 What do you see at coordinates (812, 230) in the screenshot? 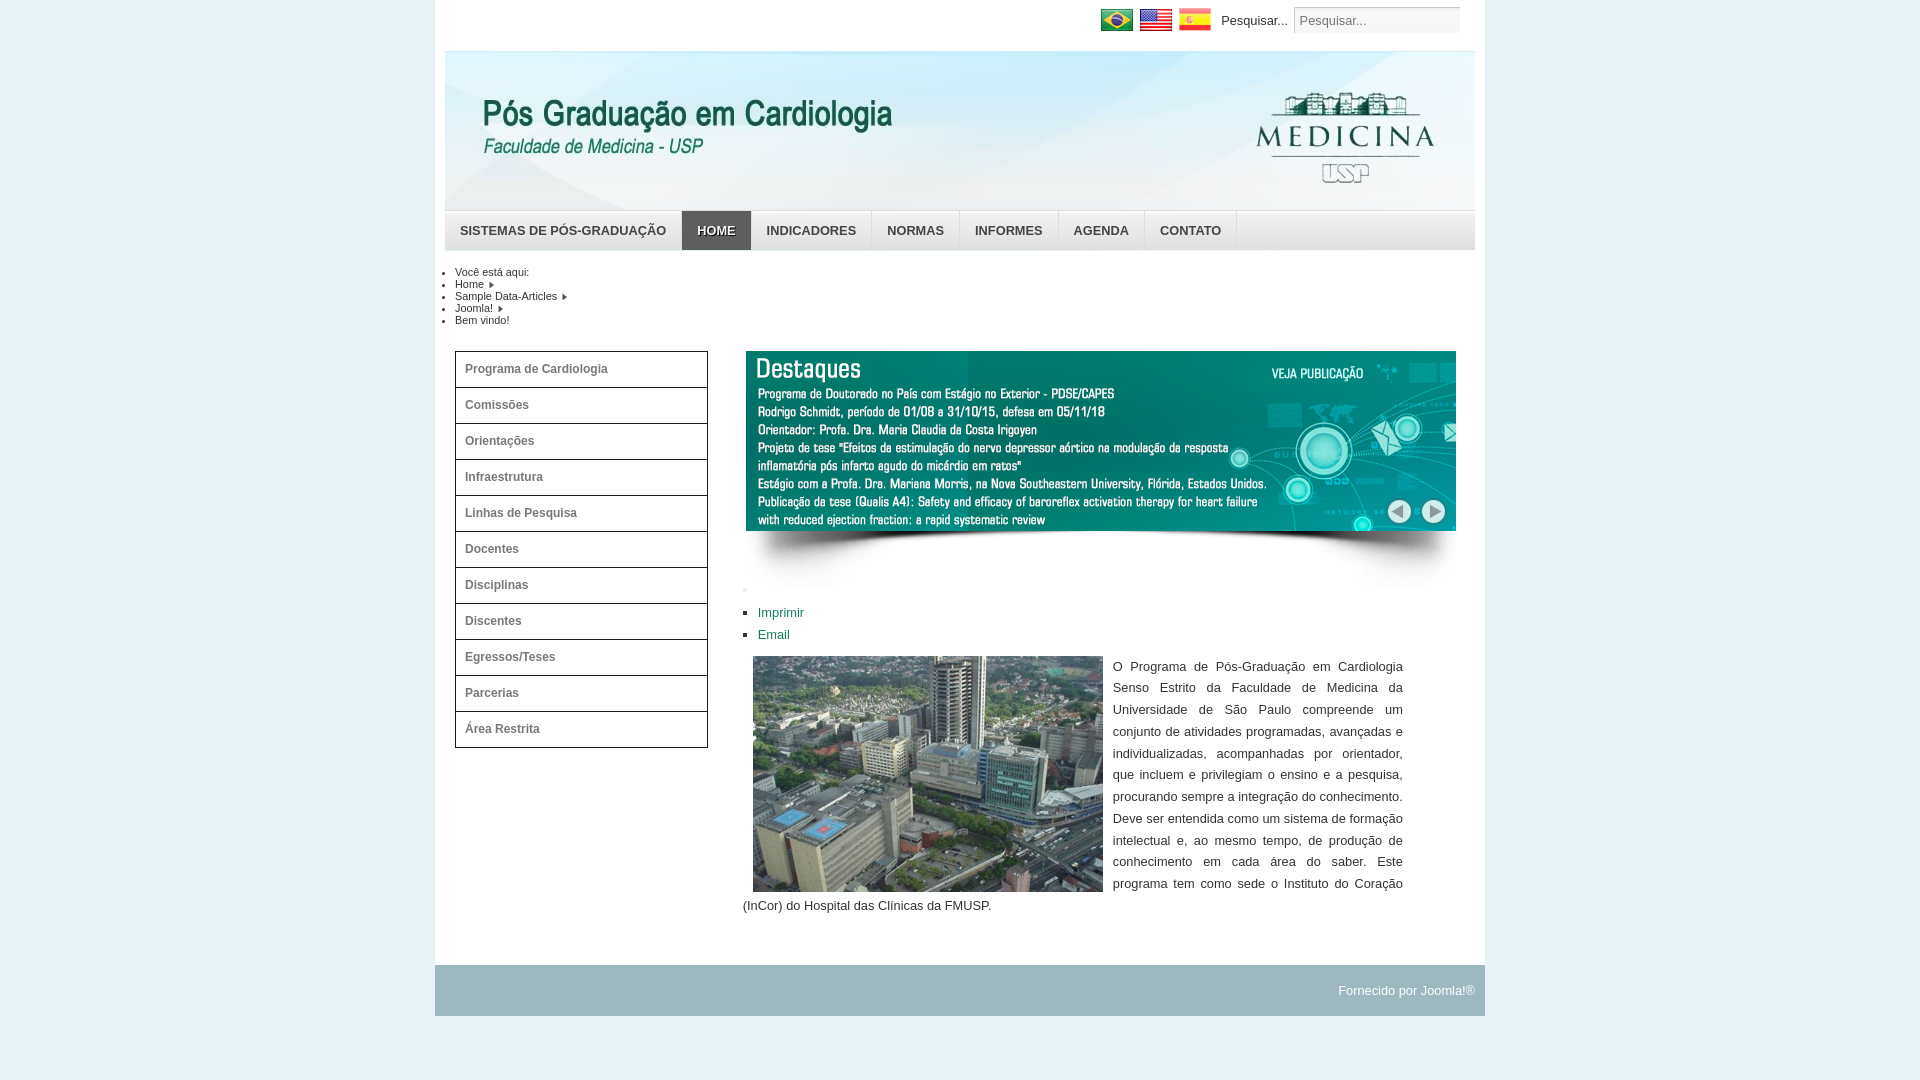
I see `INDICADORES` at bounding box center [812, 230].